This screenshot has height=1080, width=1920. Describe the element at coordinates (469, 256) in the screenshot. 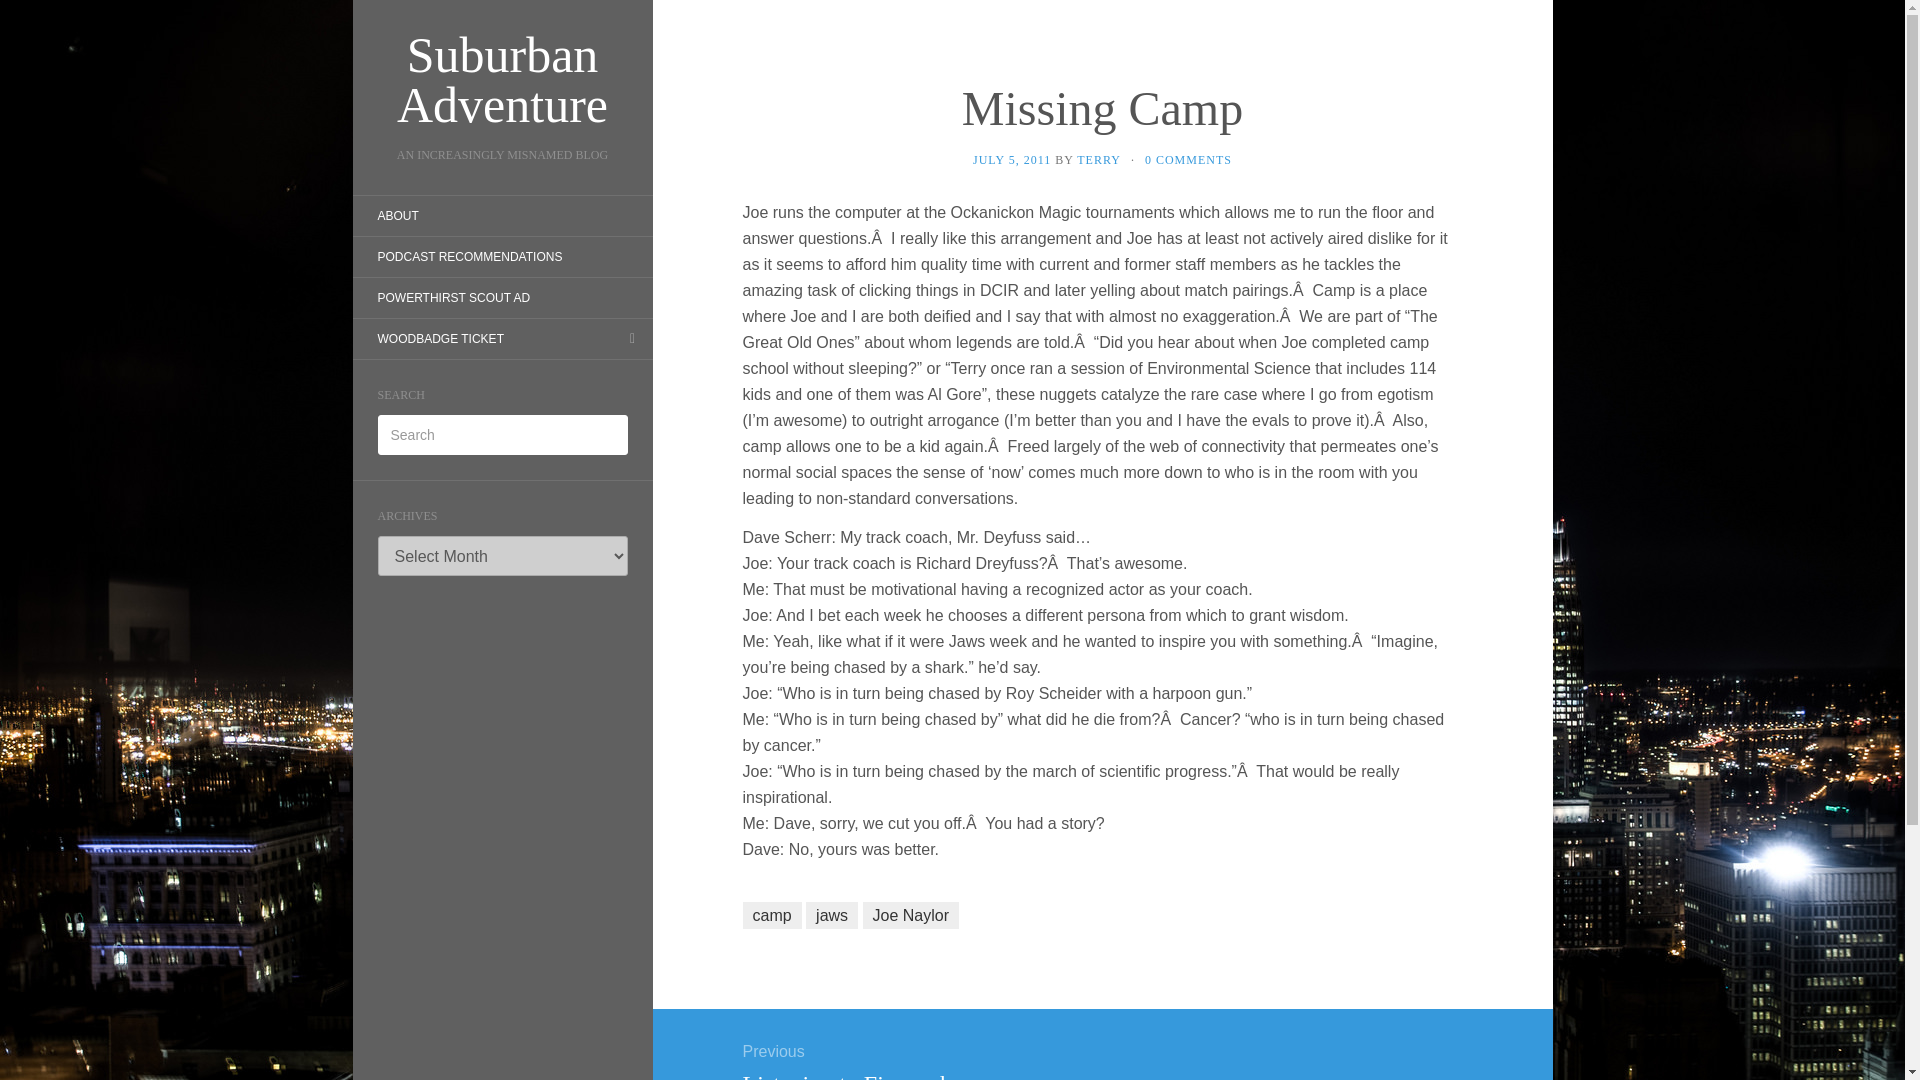

I see `PODCAST RECOMMENDATIONS` at that location.